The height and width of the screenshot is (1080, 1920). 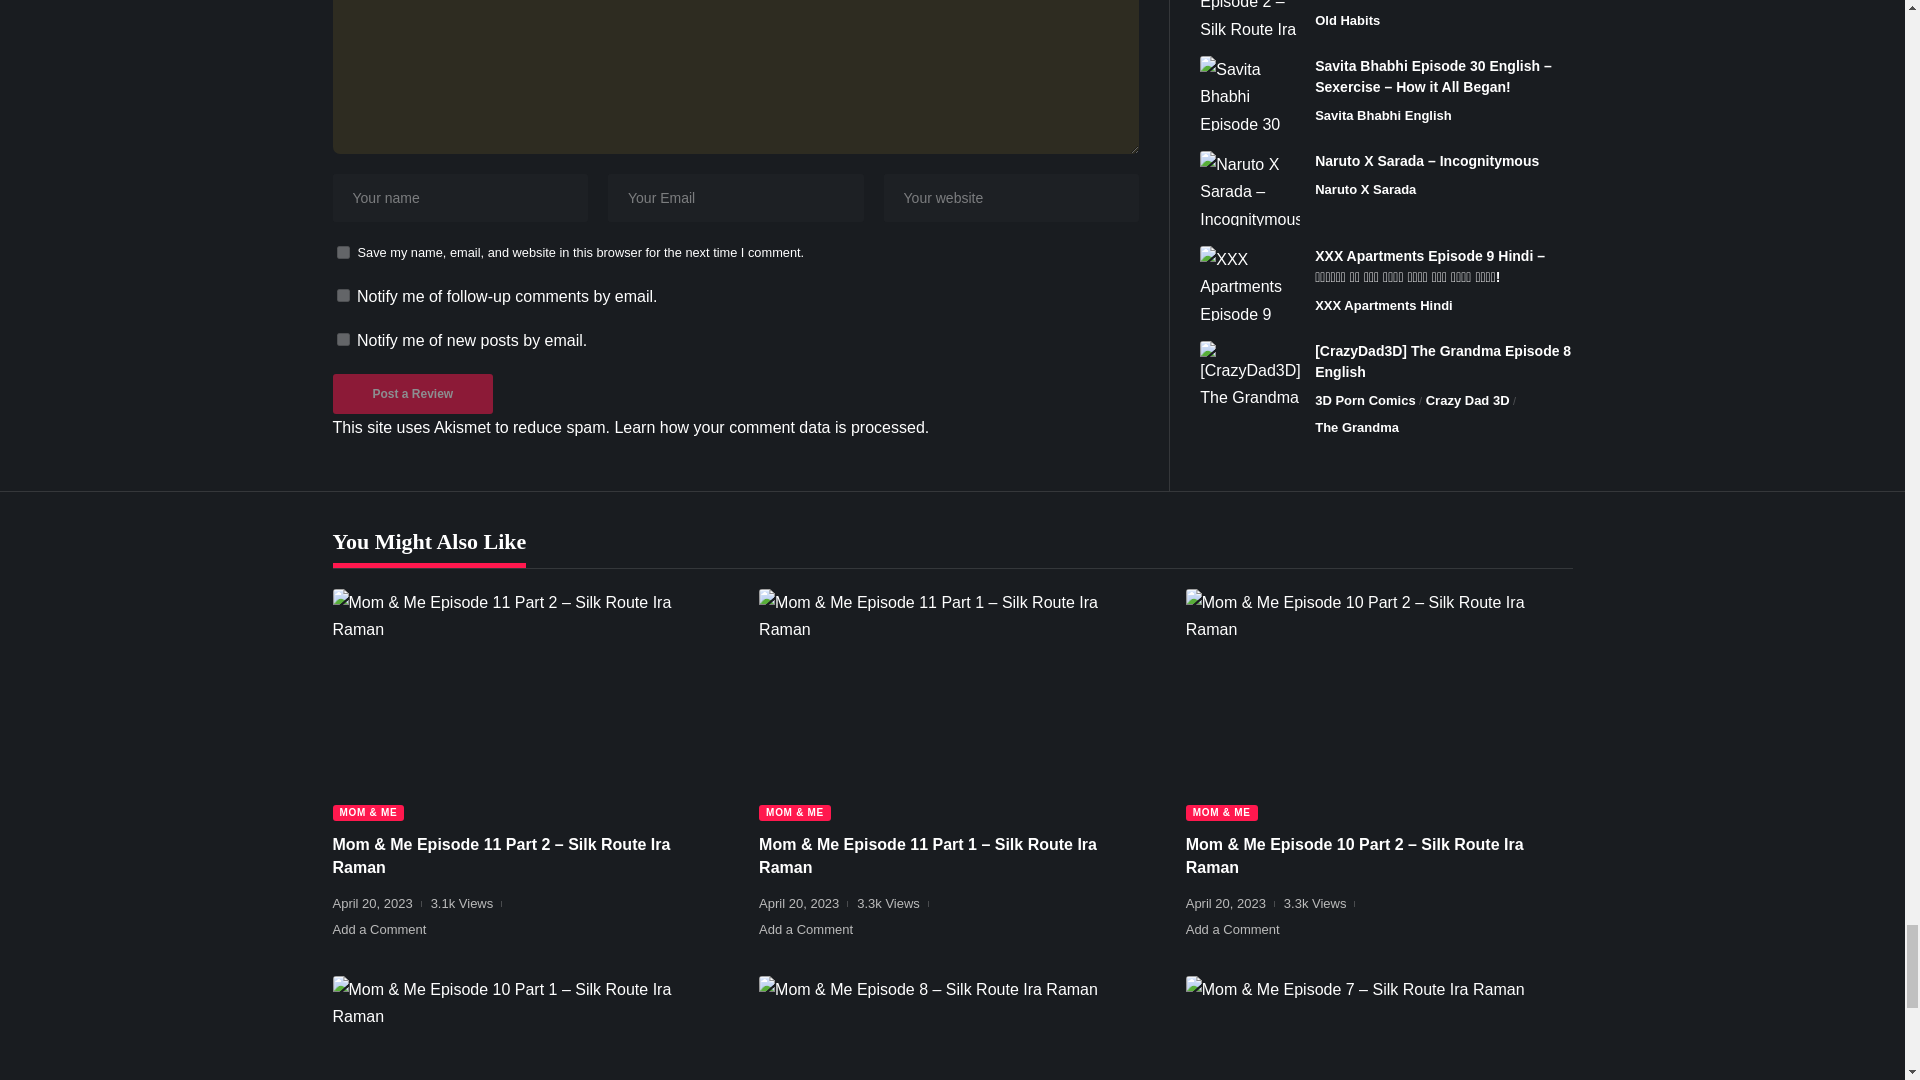 What do you see at coordinates (342, 338) in the screenshot?
I see `subscribe` at bounding box center [342, 338].